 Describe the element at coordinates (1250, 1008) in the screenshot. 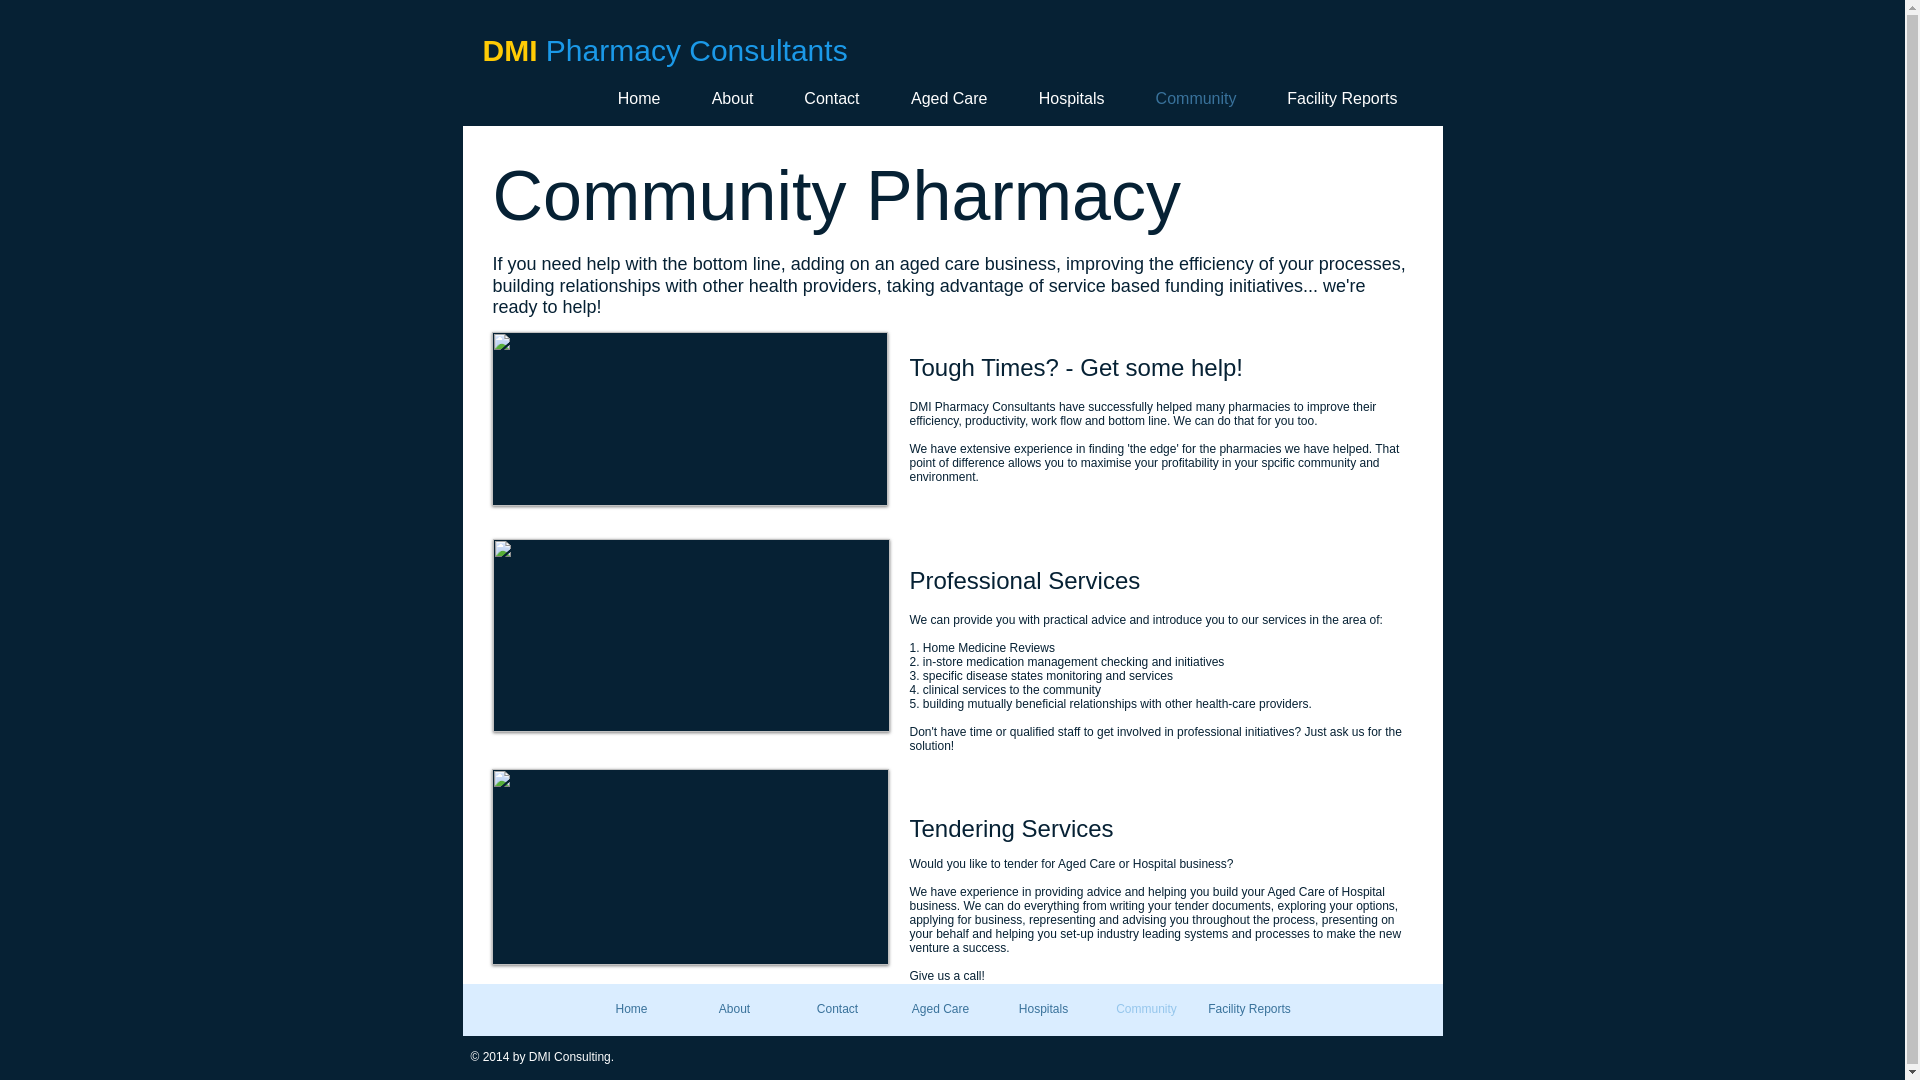

I see `Facility Reports` at that location.